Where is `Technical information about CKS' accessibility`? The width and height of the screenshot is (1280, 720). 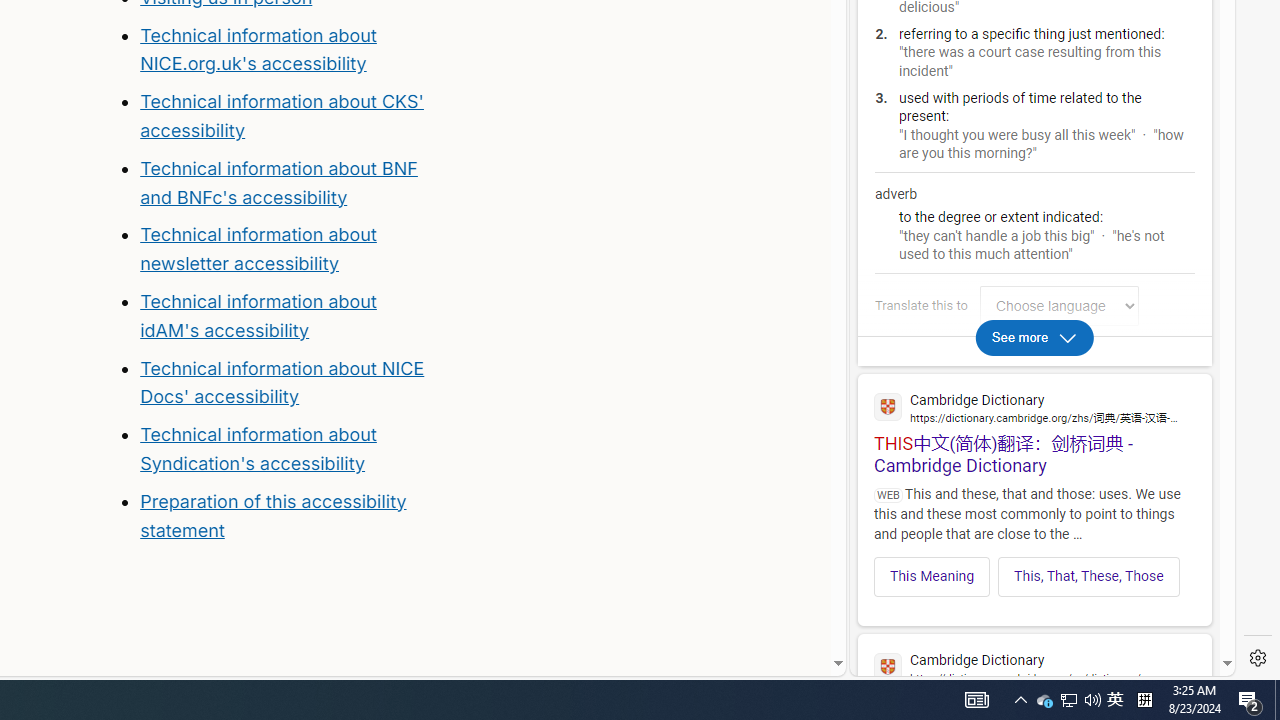 Technical information about CKS' accessibility is located at coordinates (281, 116).